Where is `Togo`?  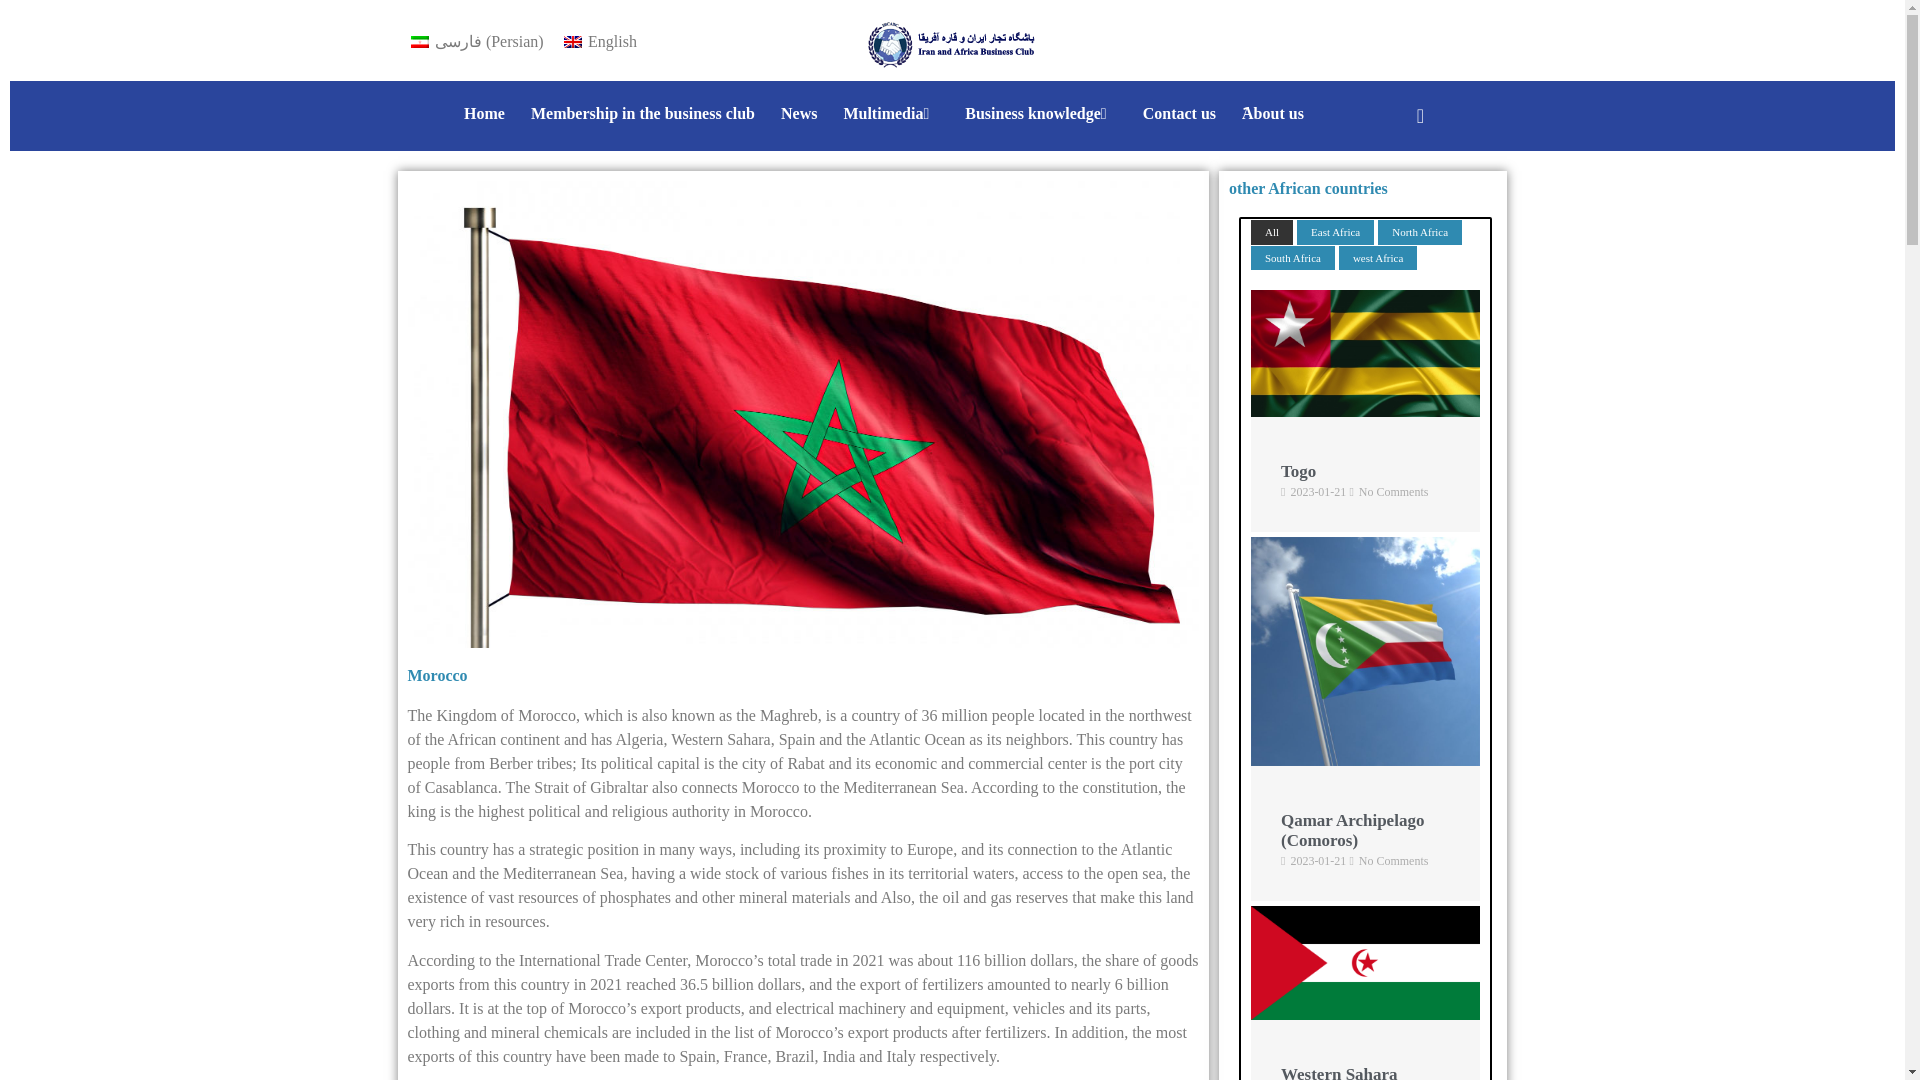
Togo is located at coordinates (1366, 411).